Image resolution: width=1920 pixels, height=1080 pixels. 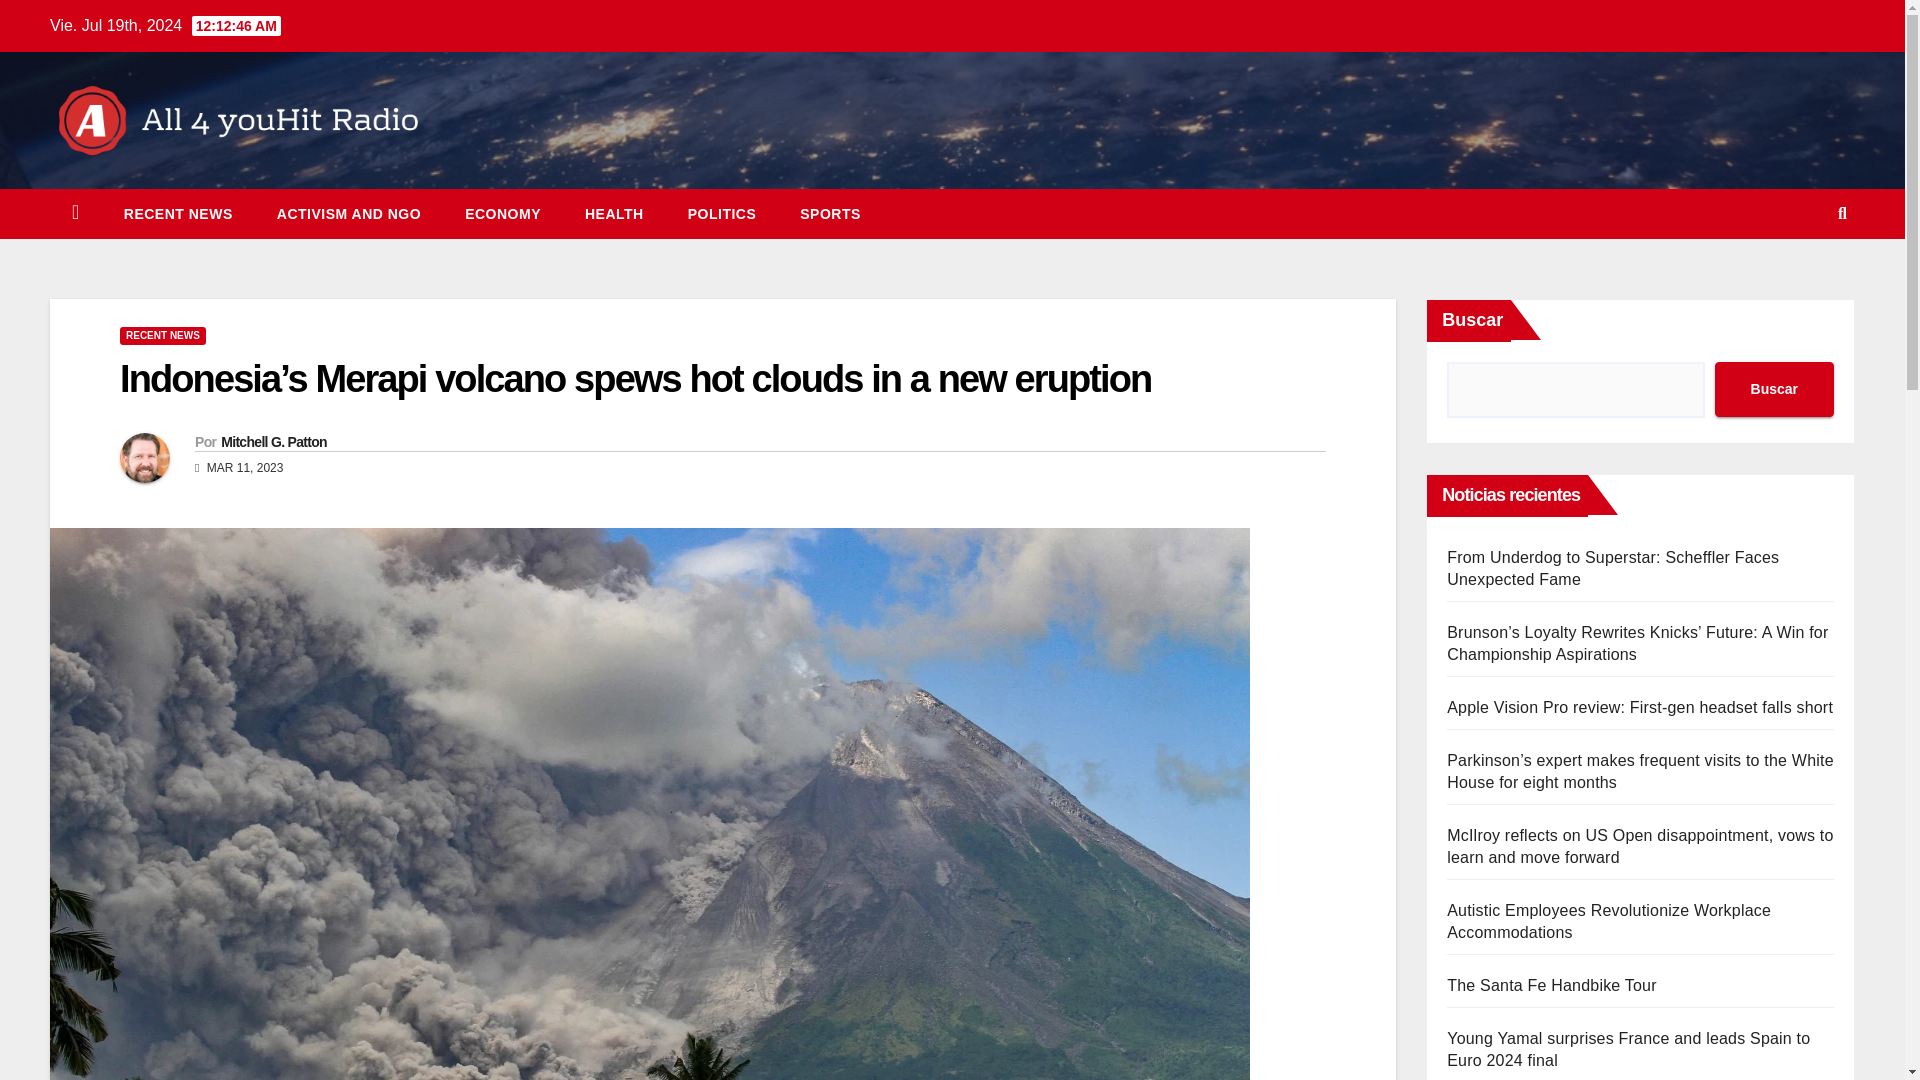 I want to click on HEALTH, so click(x=614, y=214).